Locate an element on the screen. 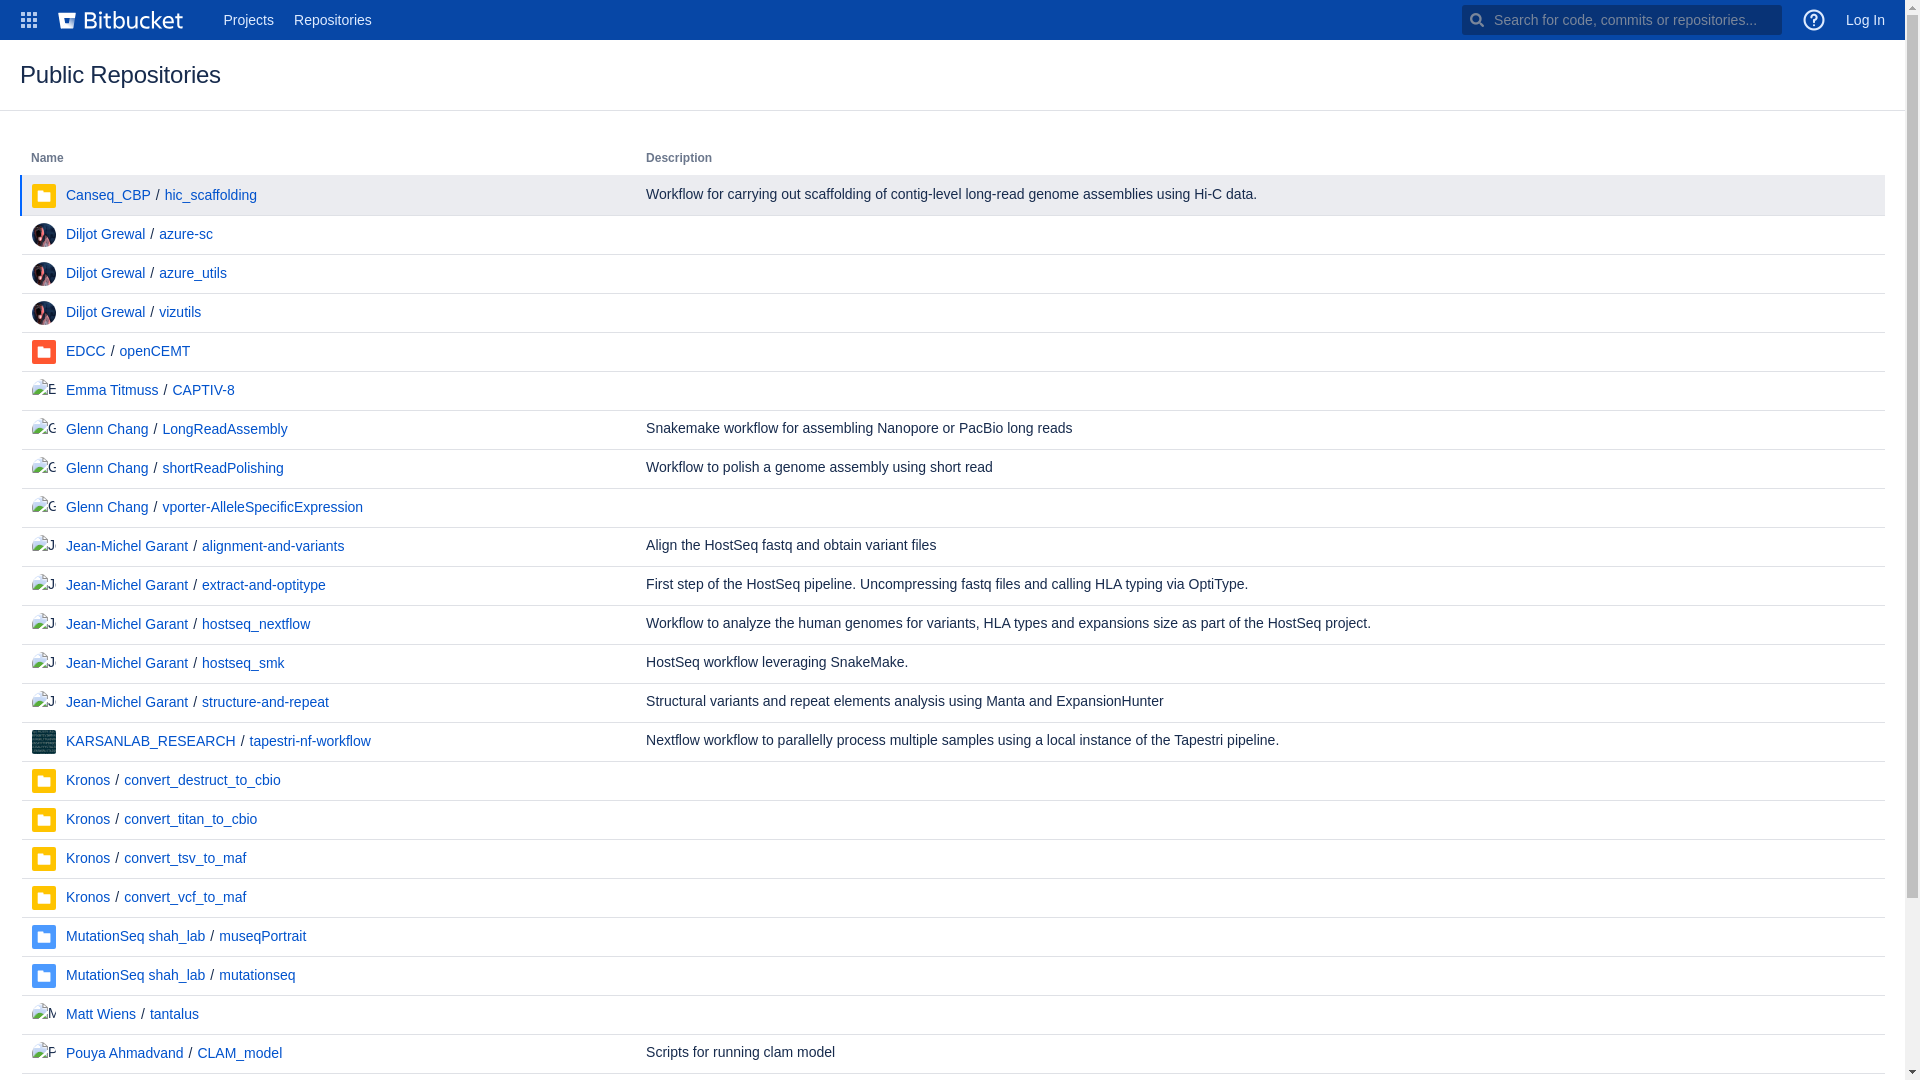  hostseq_smk is located at coordinates (243, 663).